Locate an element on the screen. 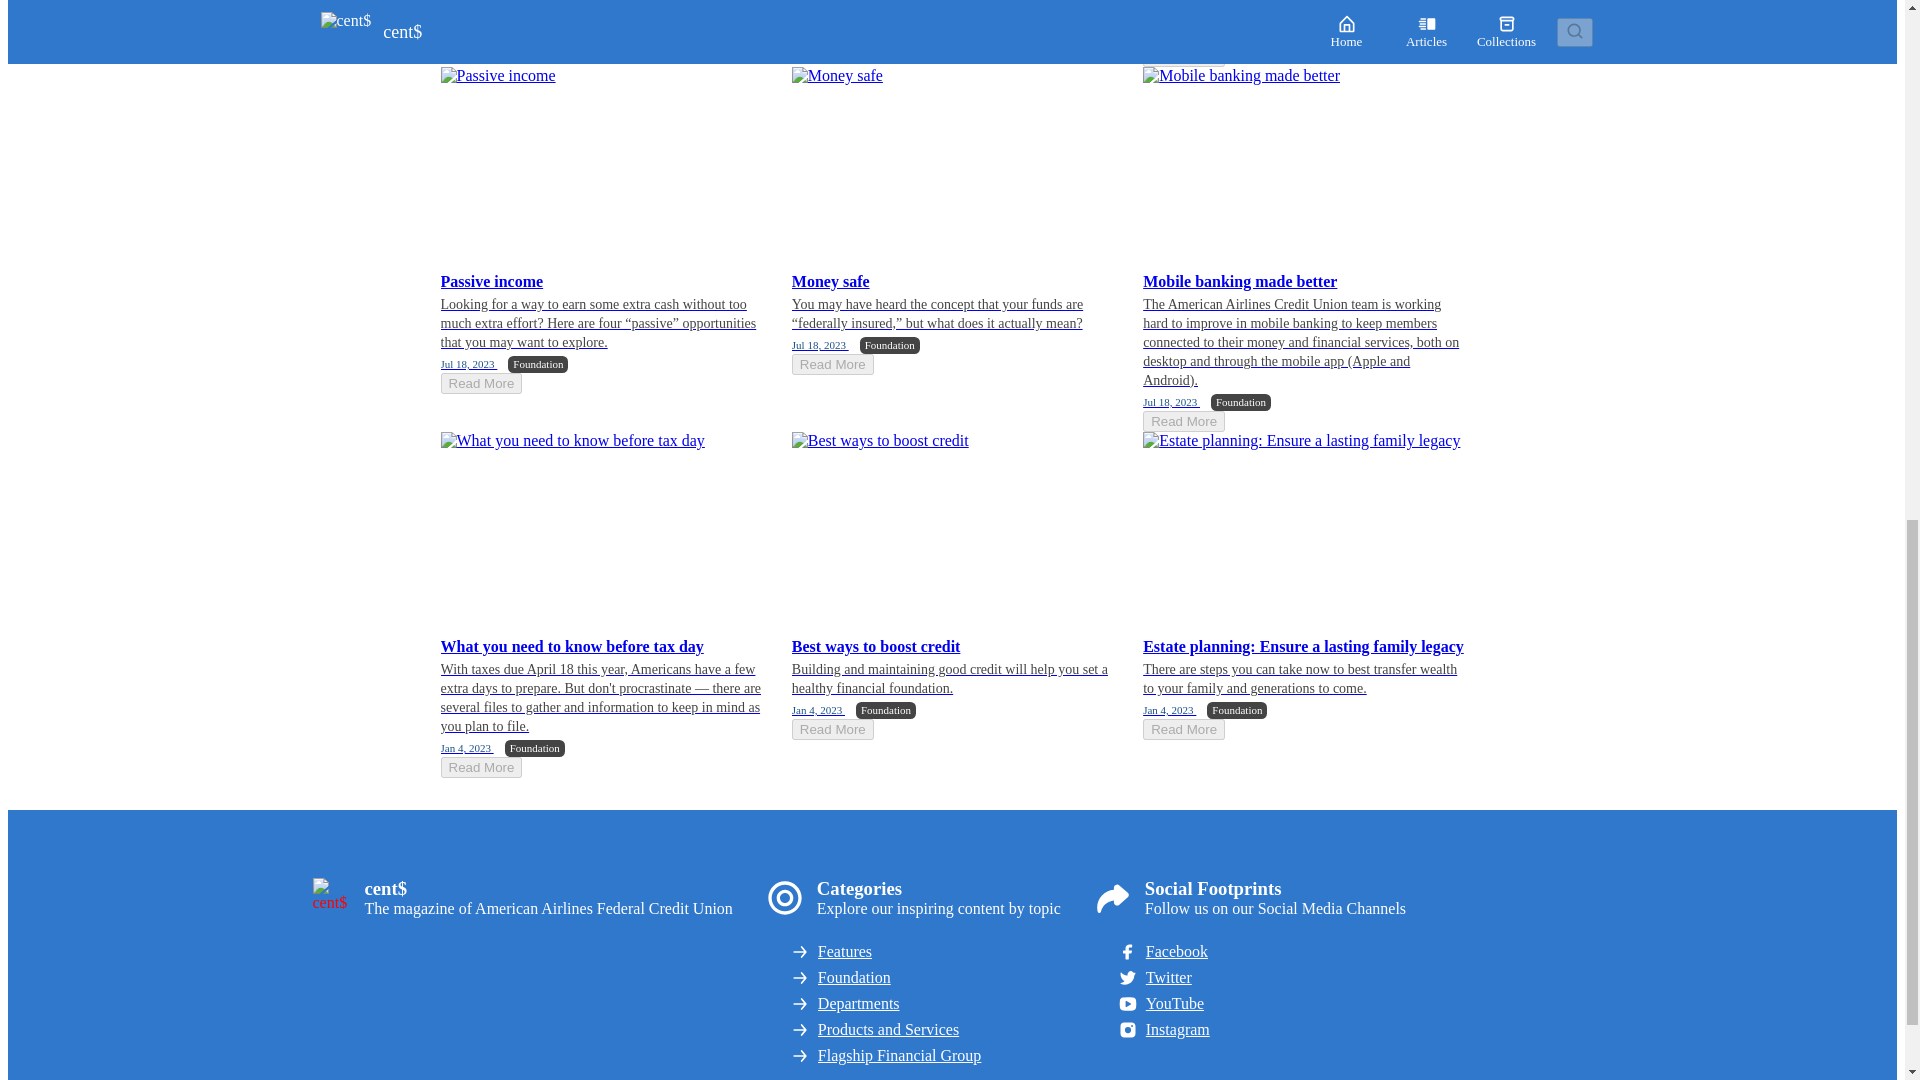 Image resolution: width=1920 pixels, height=1080 pixels. Read More is located at coordinates (1183, 56).